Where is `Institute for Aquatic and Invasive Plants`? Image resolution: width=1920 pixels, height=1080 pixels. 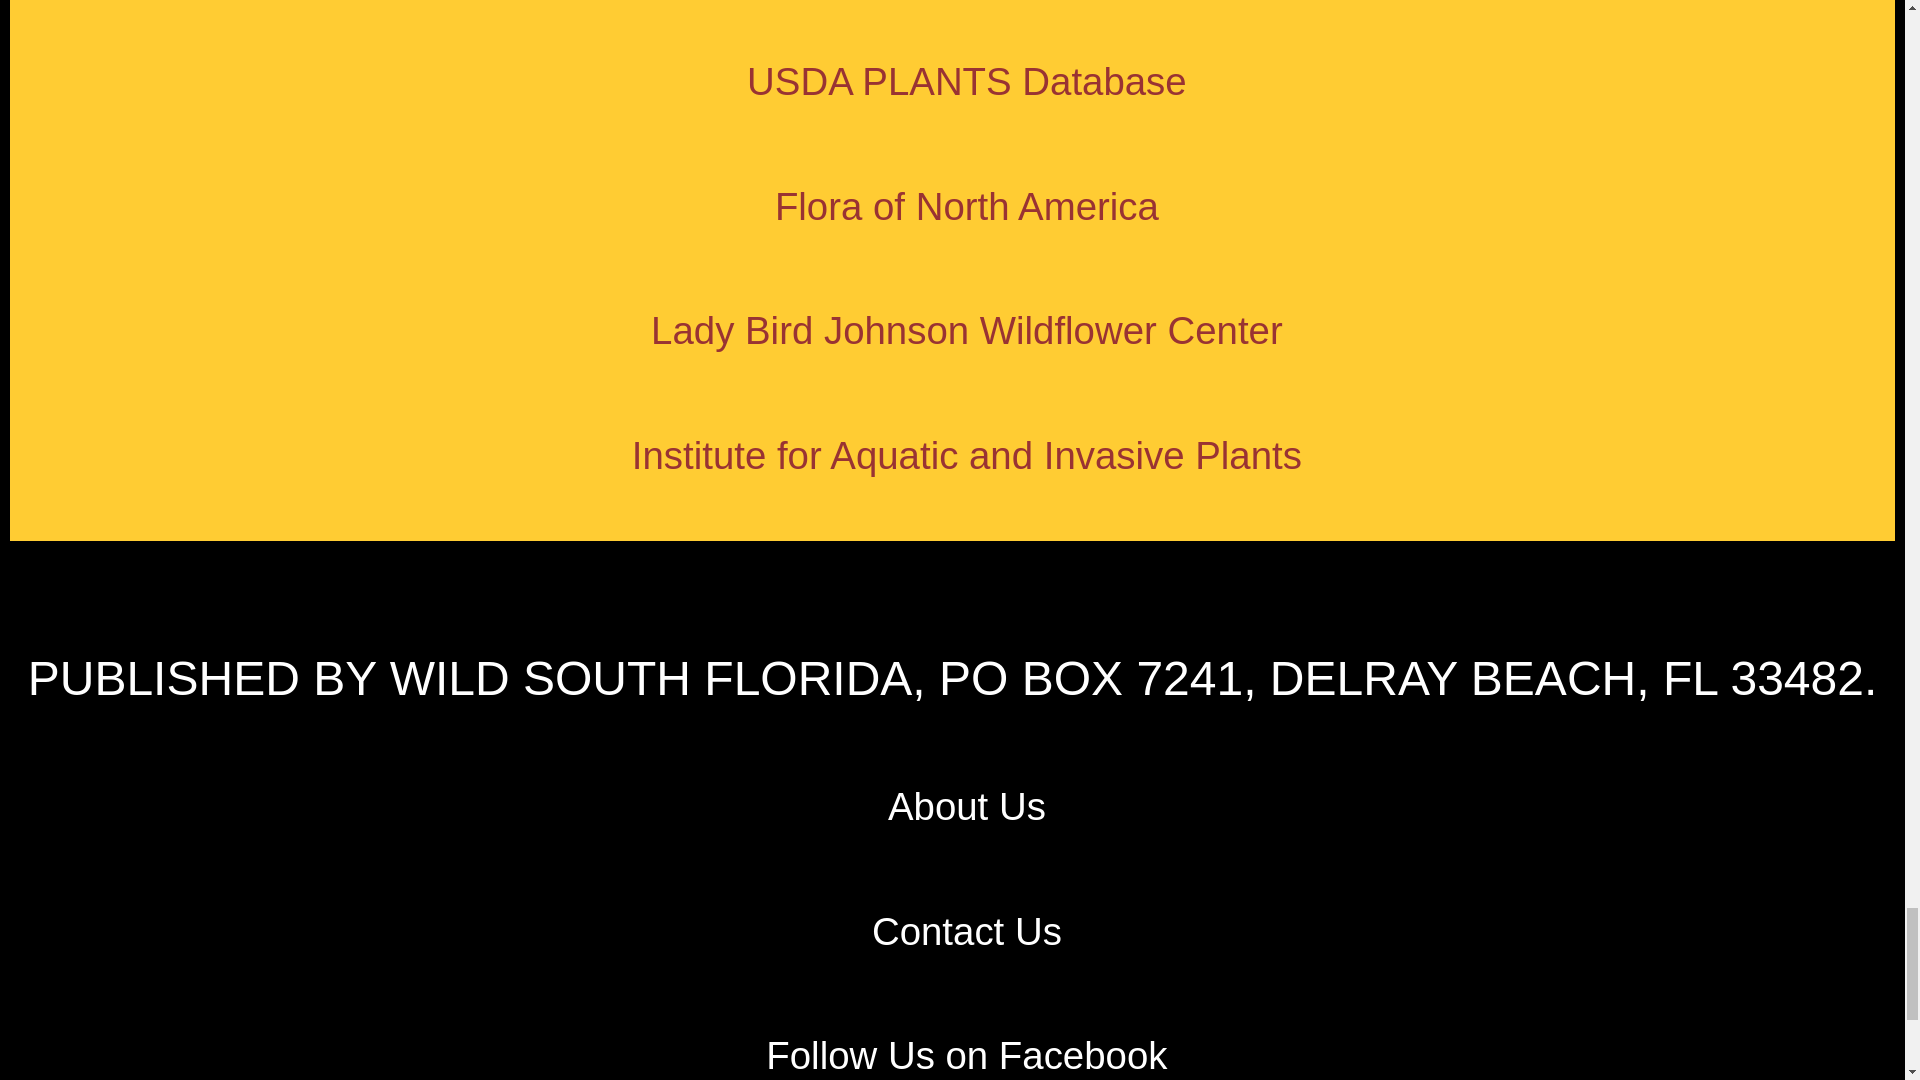 Institute for Aquatic and Invasive Plants is located at coordinates (966, 456).